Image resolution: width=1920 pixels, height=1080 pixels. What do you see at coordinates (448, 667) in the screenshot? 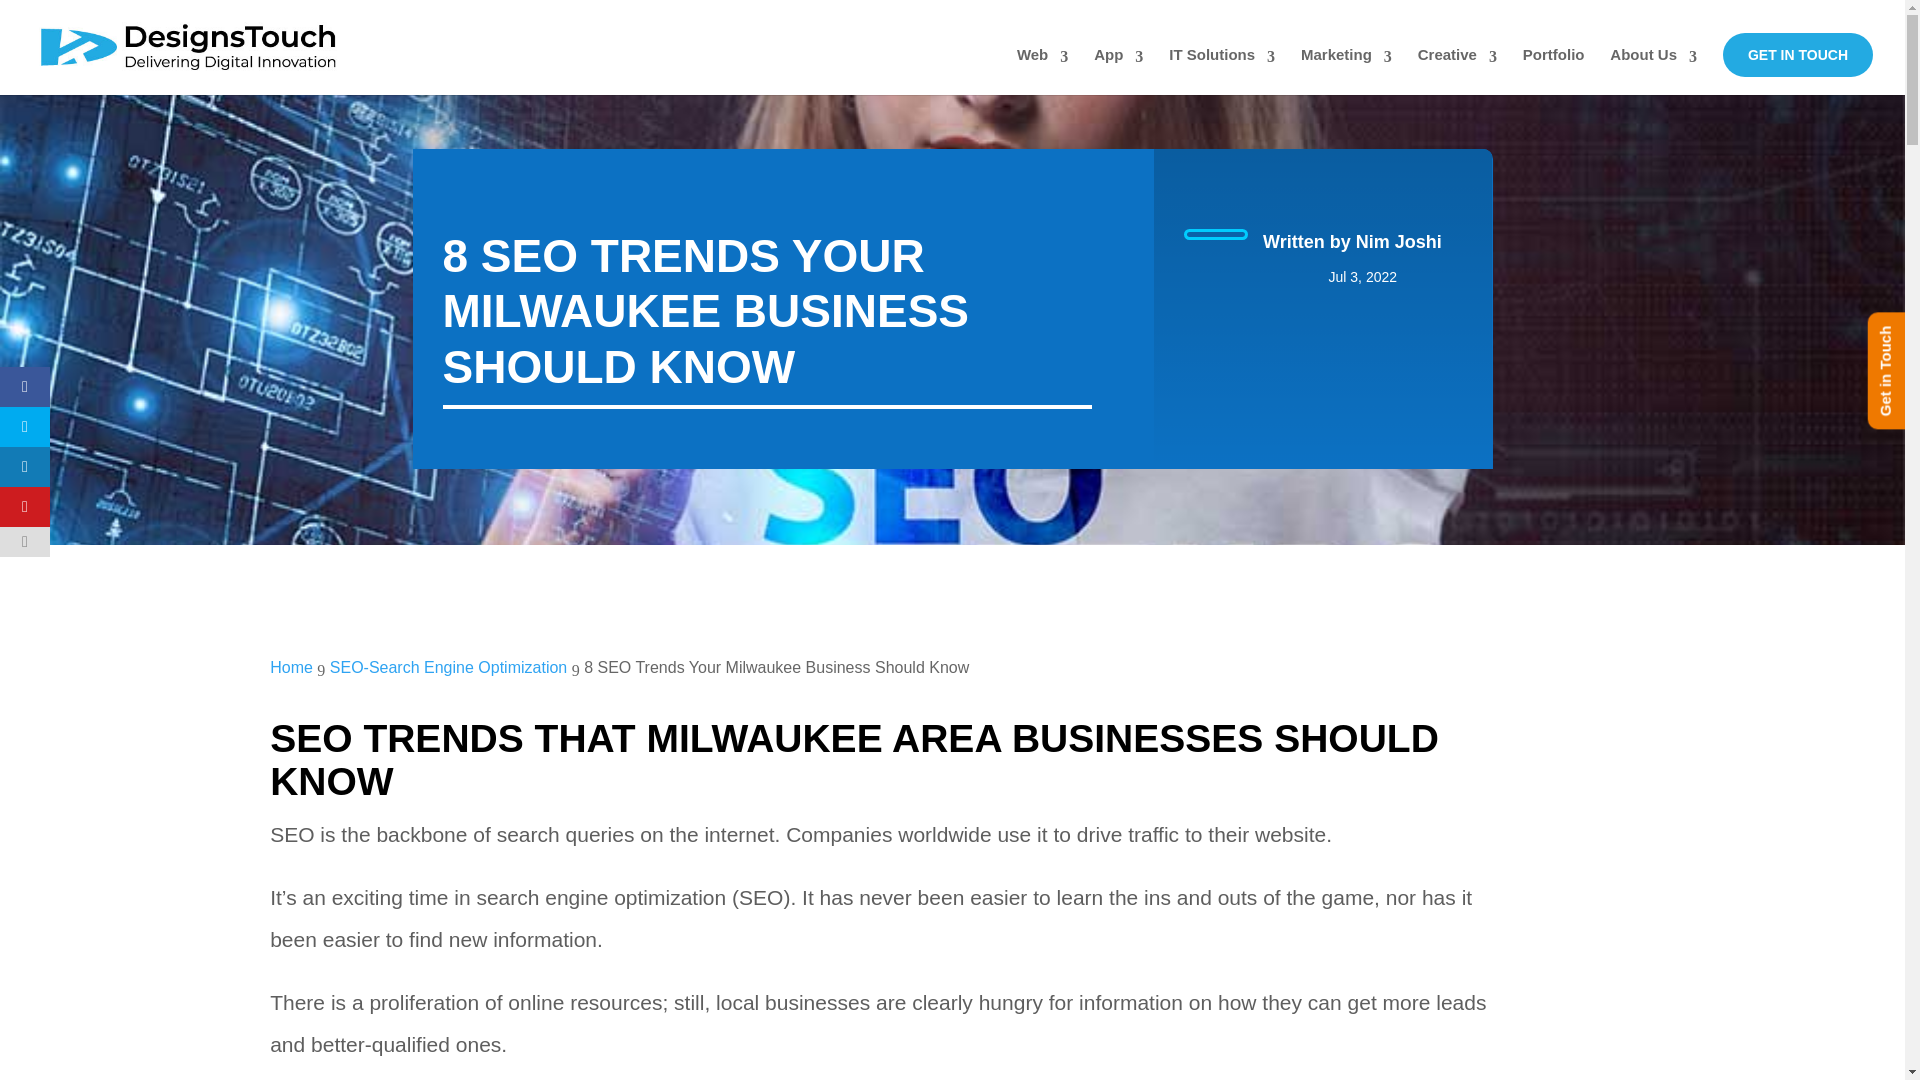
I see `SEO-Search Engine Optimization` at bounding box center [448, 667].